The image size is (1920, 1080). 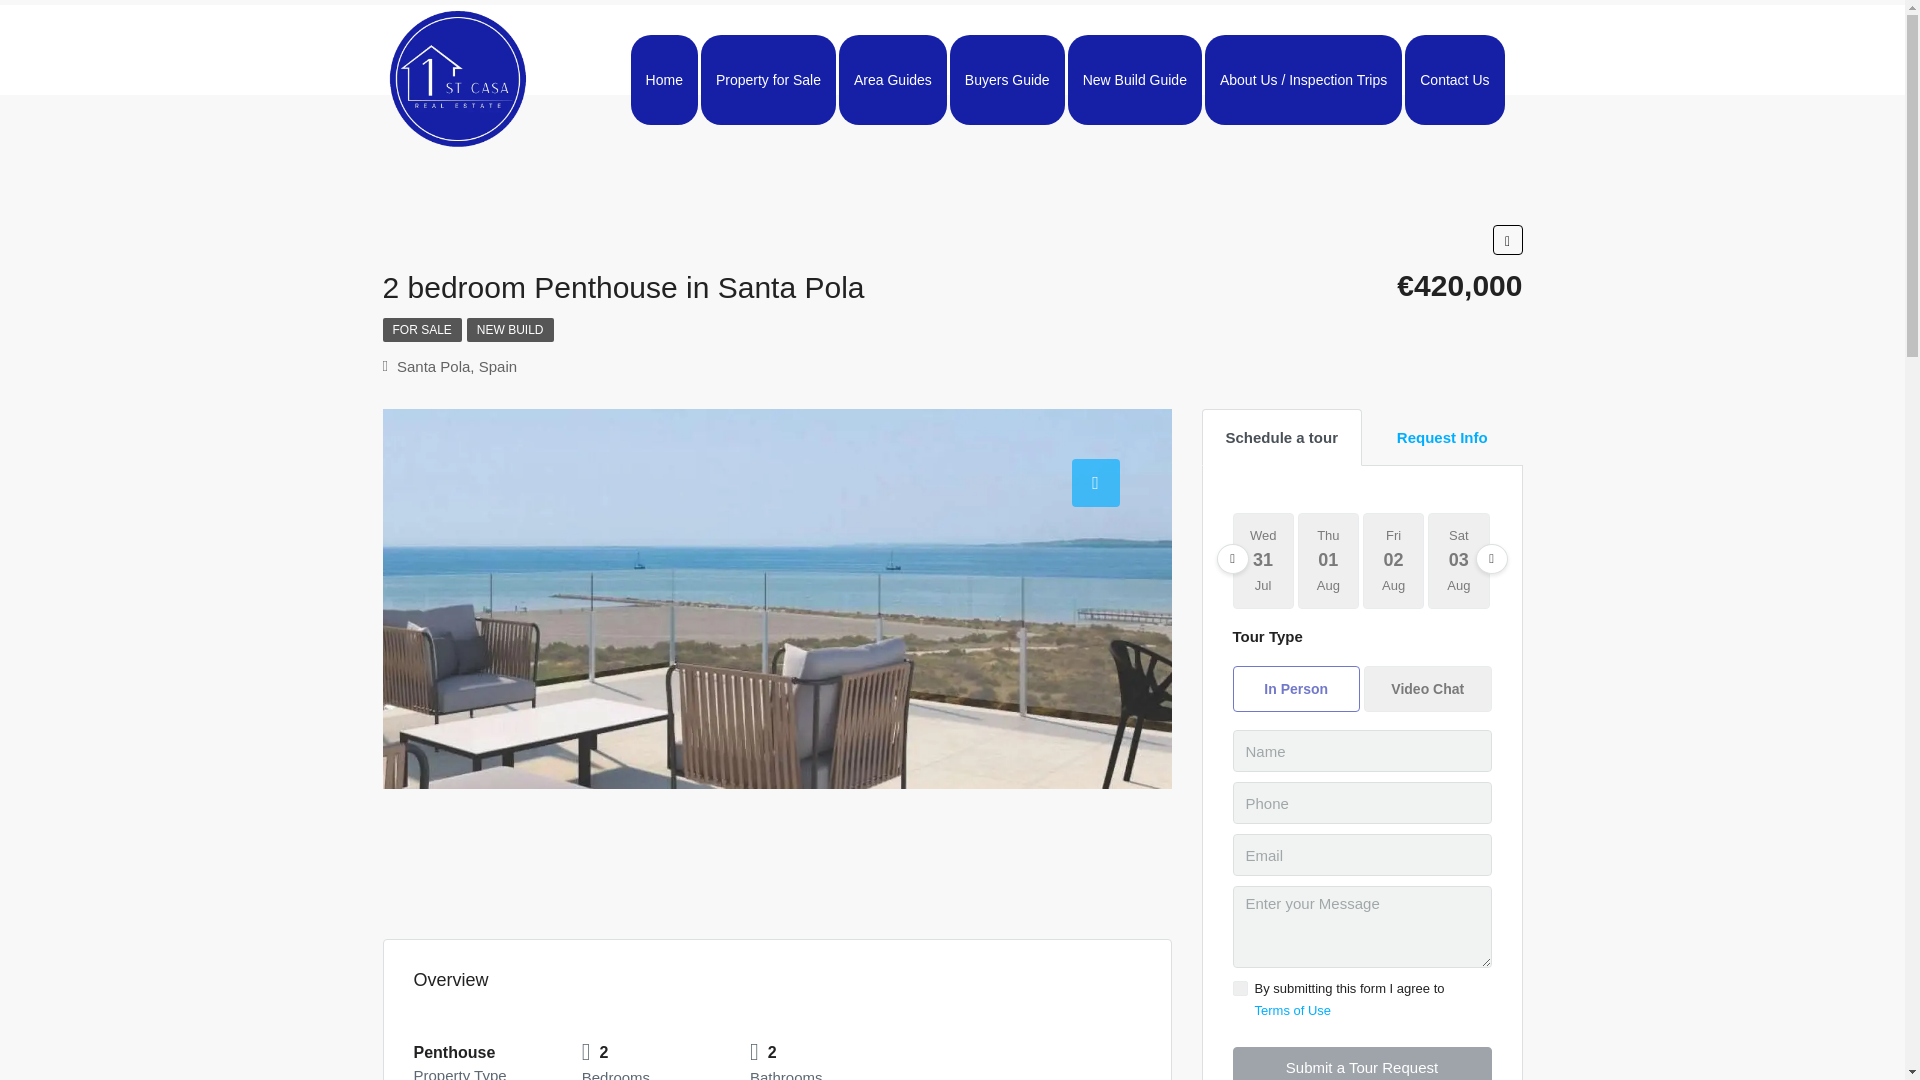 What do you see at coordinates (892, 80) in the screenshot?
I see `Area Guides` at bounding box center [892, 80].